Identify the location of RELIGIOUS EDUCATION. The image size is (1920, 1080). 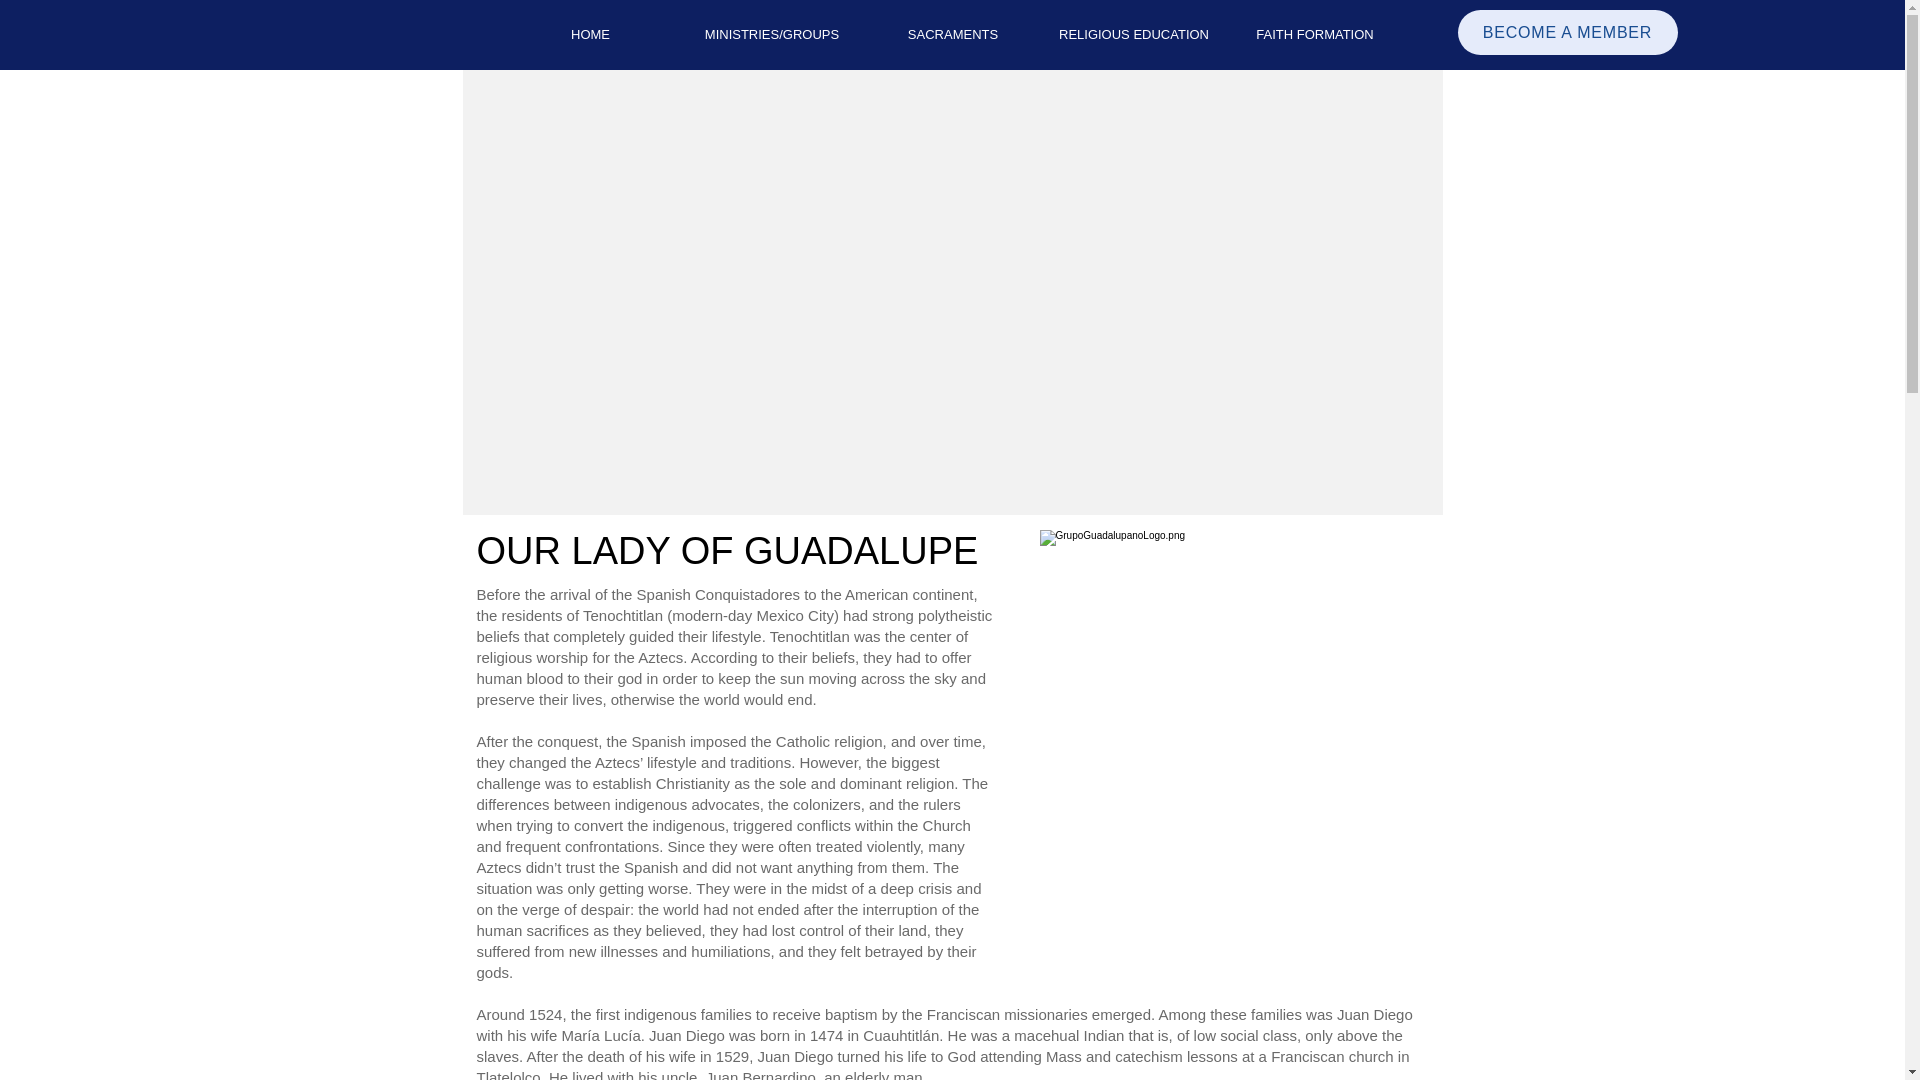
(1134, 34).